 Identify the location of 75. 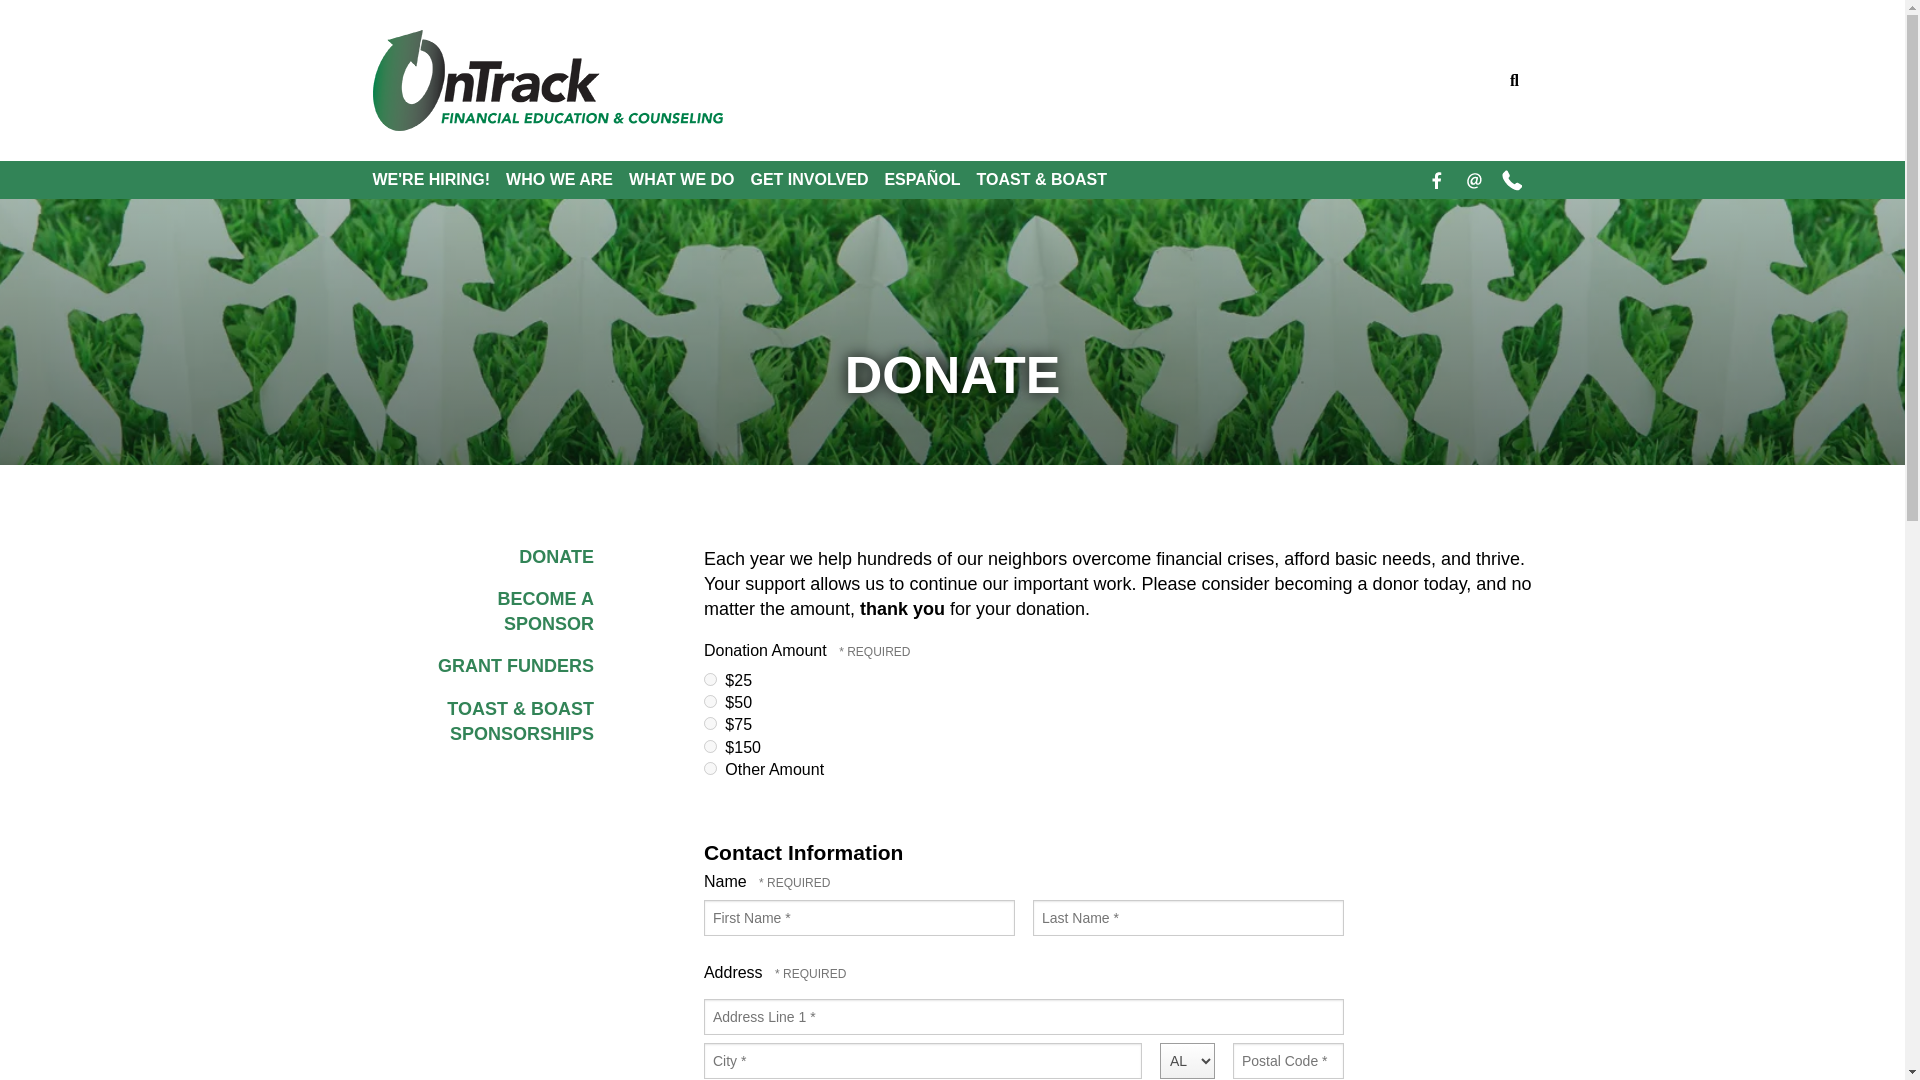
(710, 724).